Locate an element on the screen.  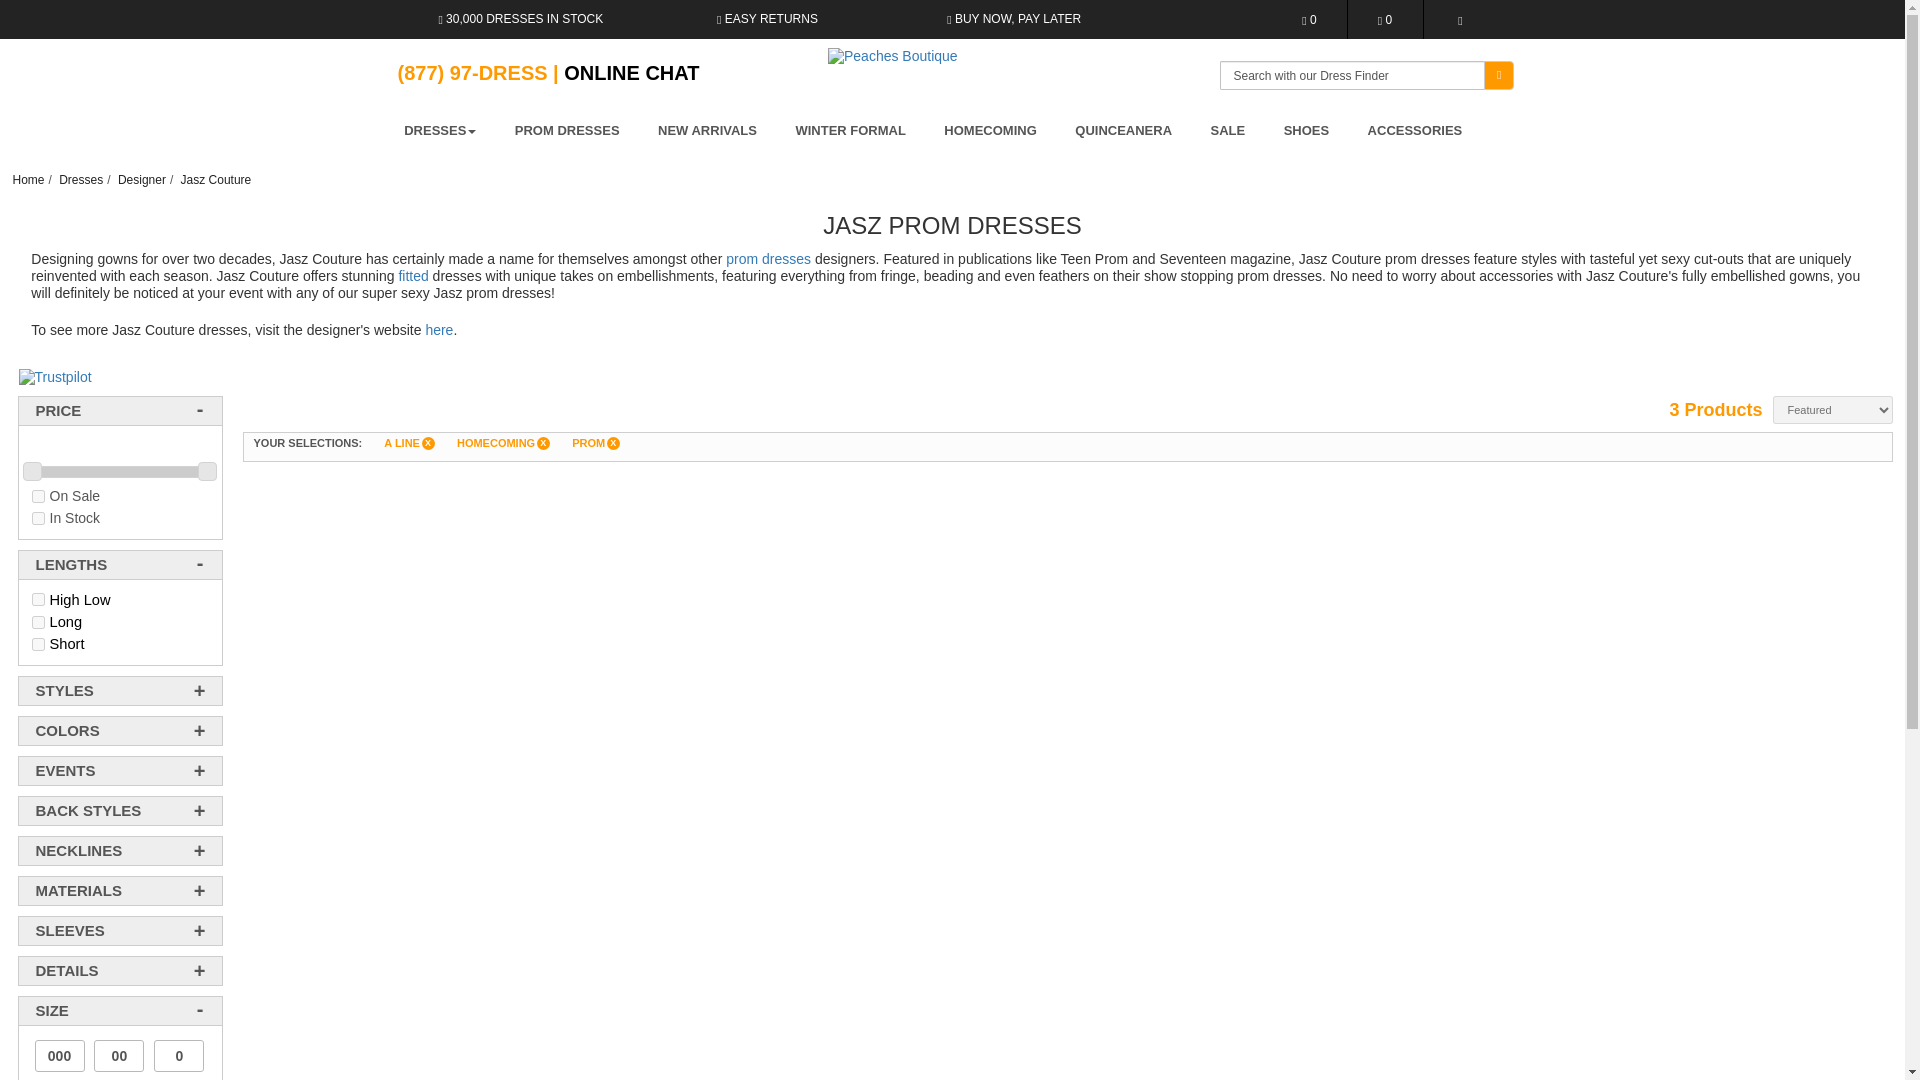
on is located at coordinates (38, 598).